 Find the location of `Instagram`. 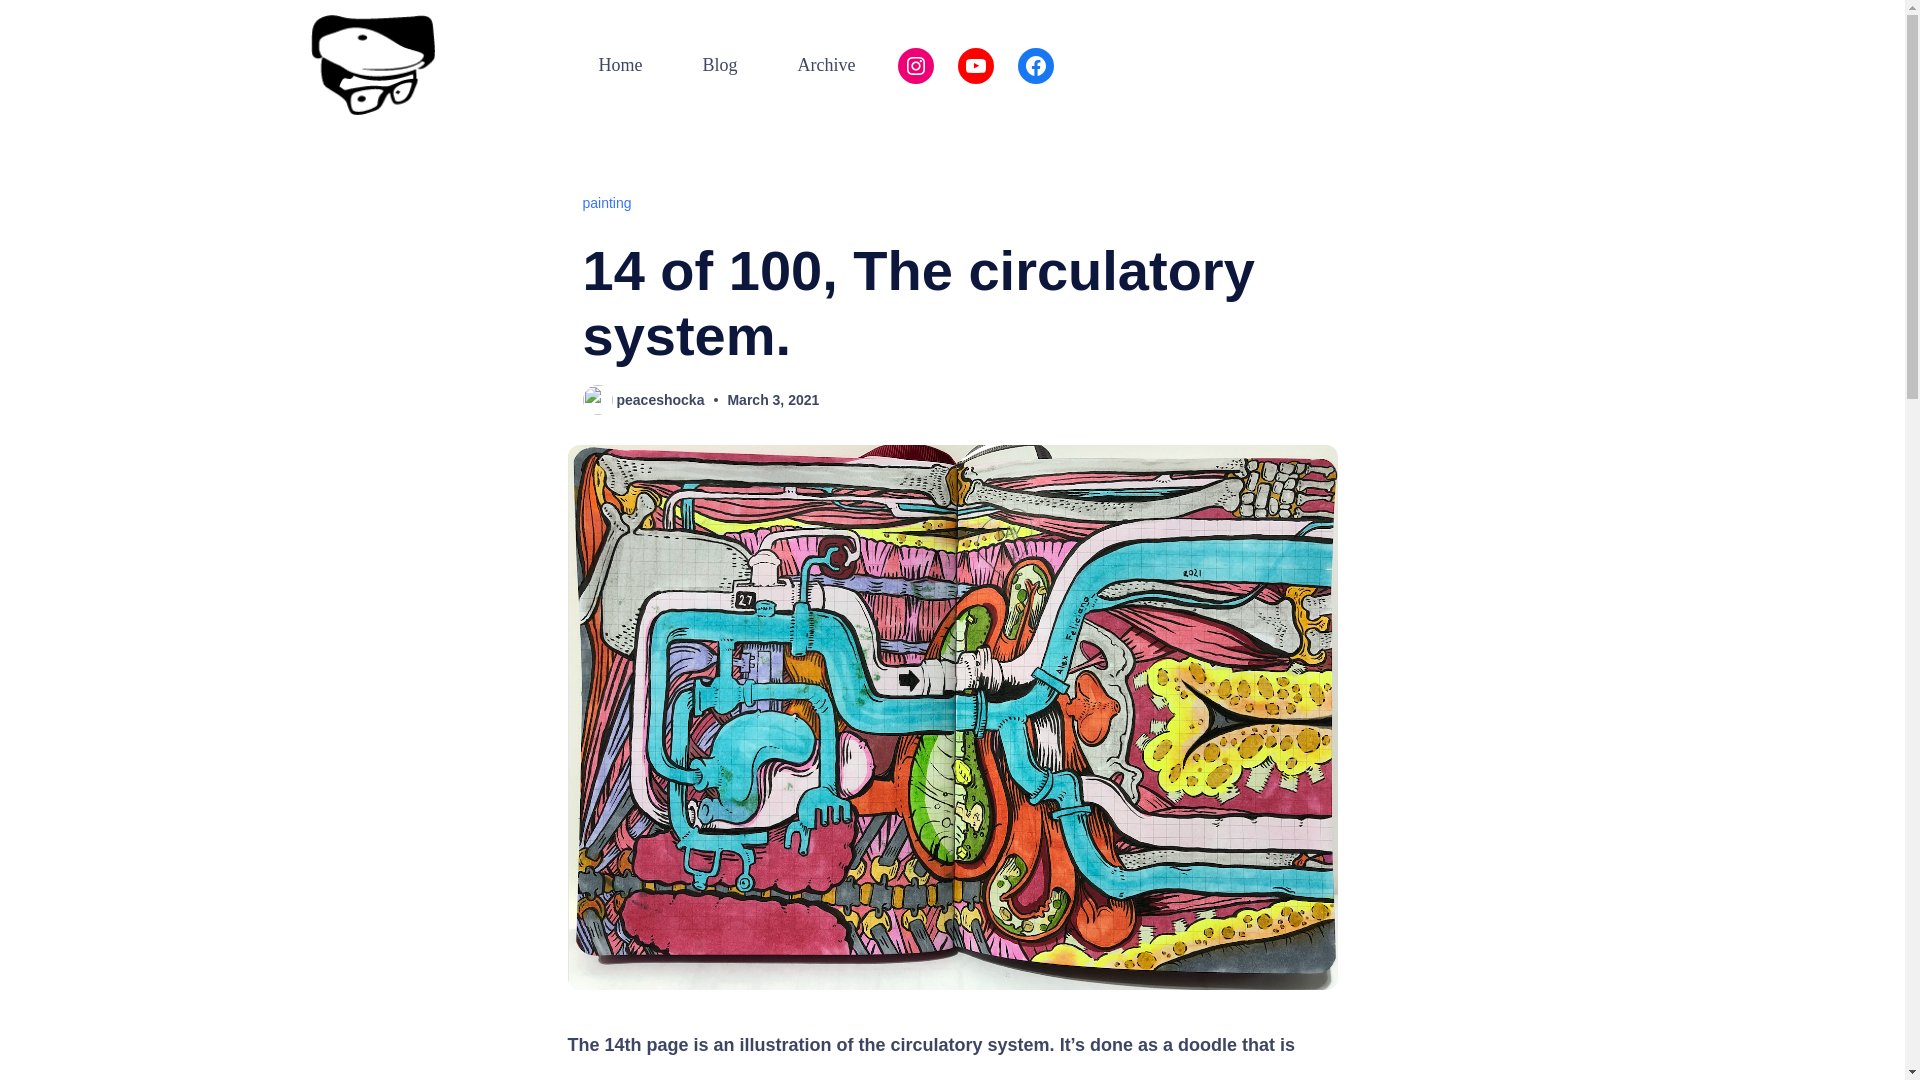

Instagram is located at coordinates (916, 66).